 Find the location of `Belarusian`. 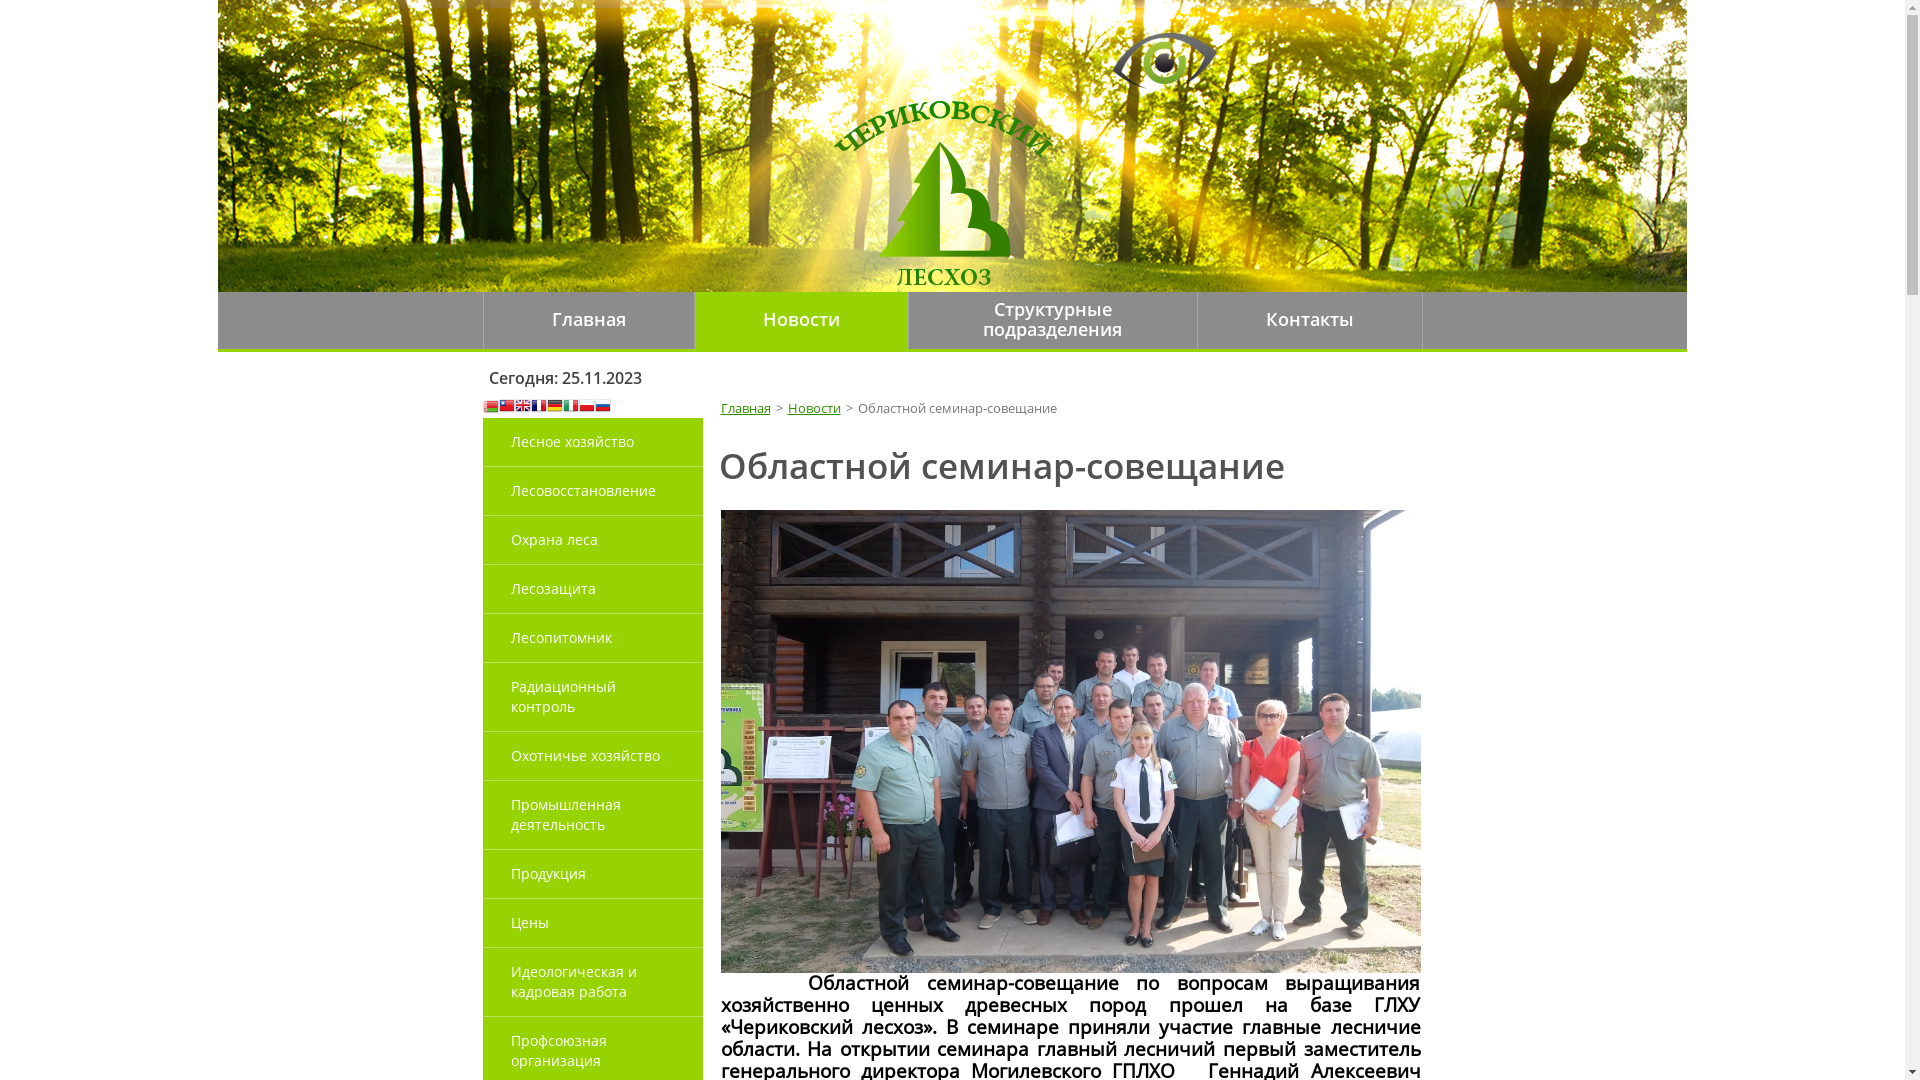

Belarusian is located at coordinates (490, 408).